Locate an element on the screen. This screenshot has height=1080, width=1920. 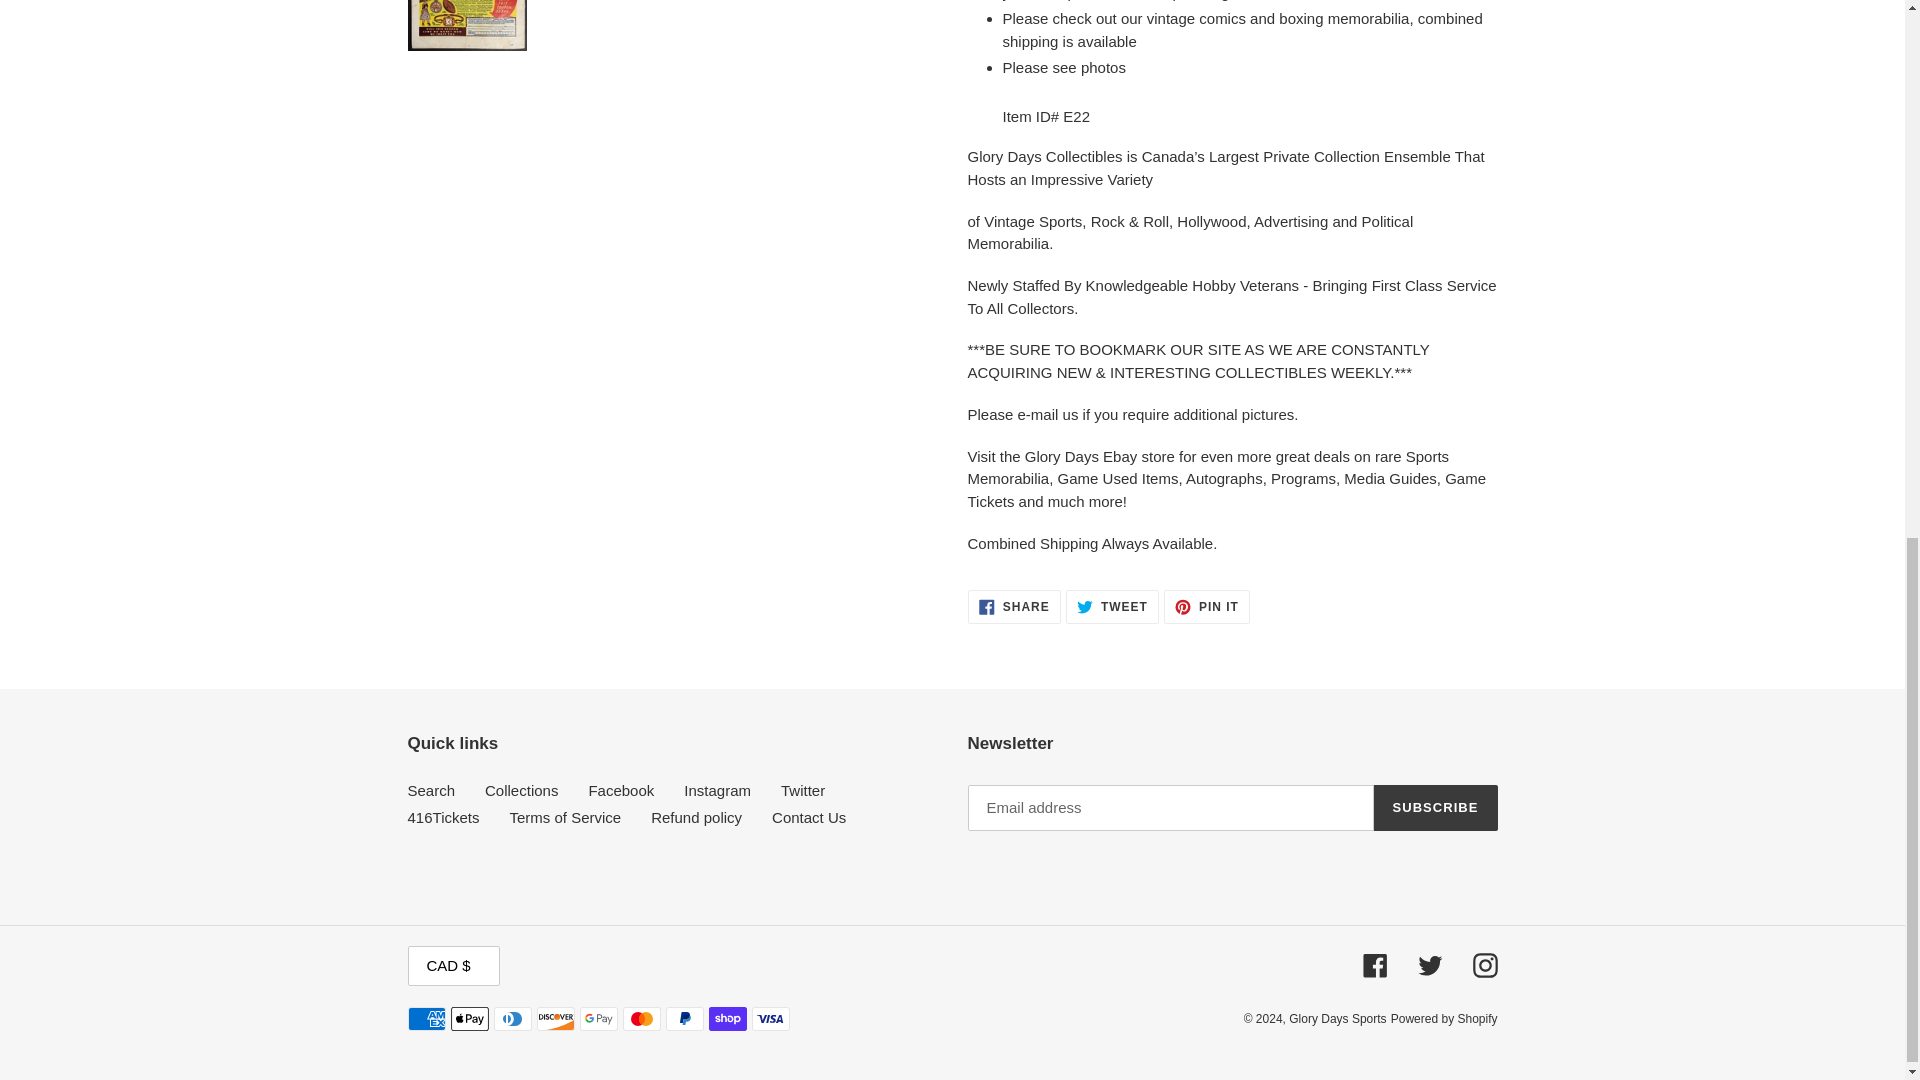
Collections is located at coordinates (1014, 606).